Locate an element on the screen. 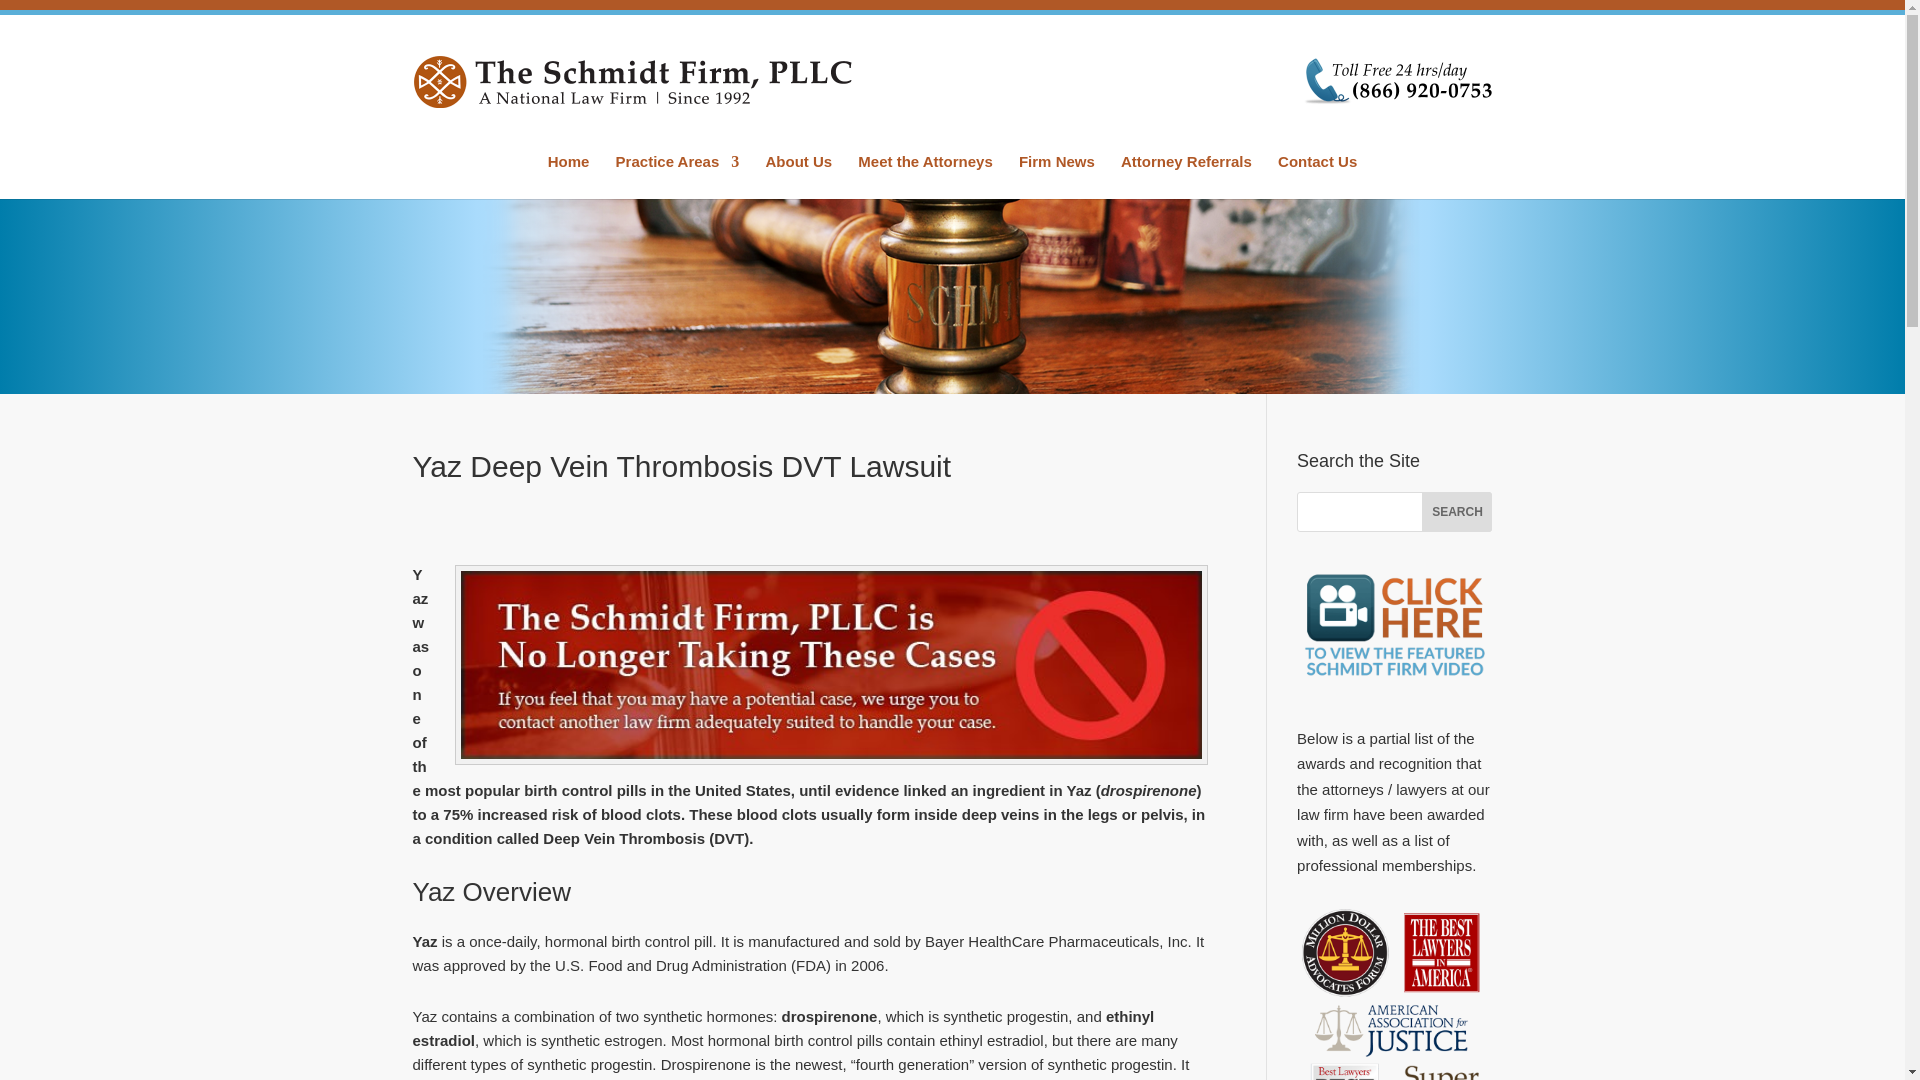  Practice Areas is located at coordinates (678, 176).